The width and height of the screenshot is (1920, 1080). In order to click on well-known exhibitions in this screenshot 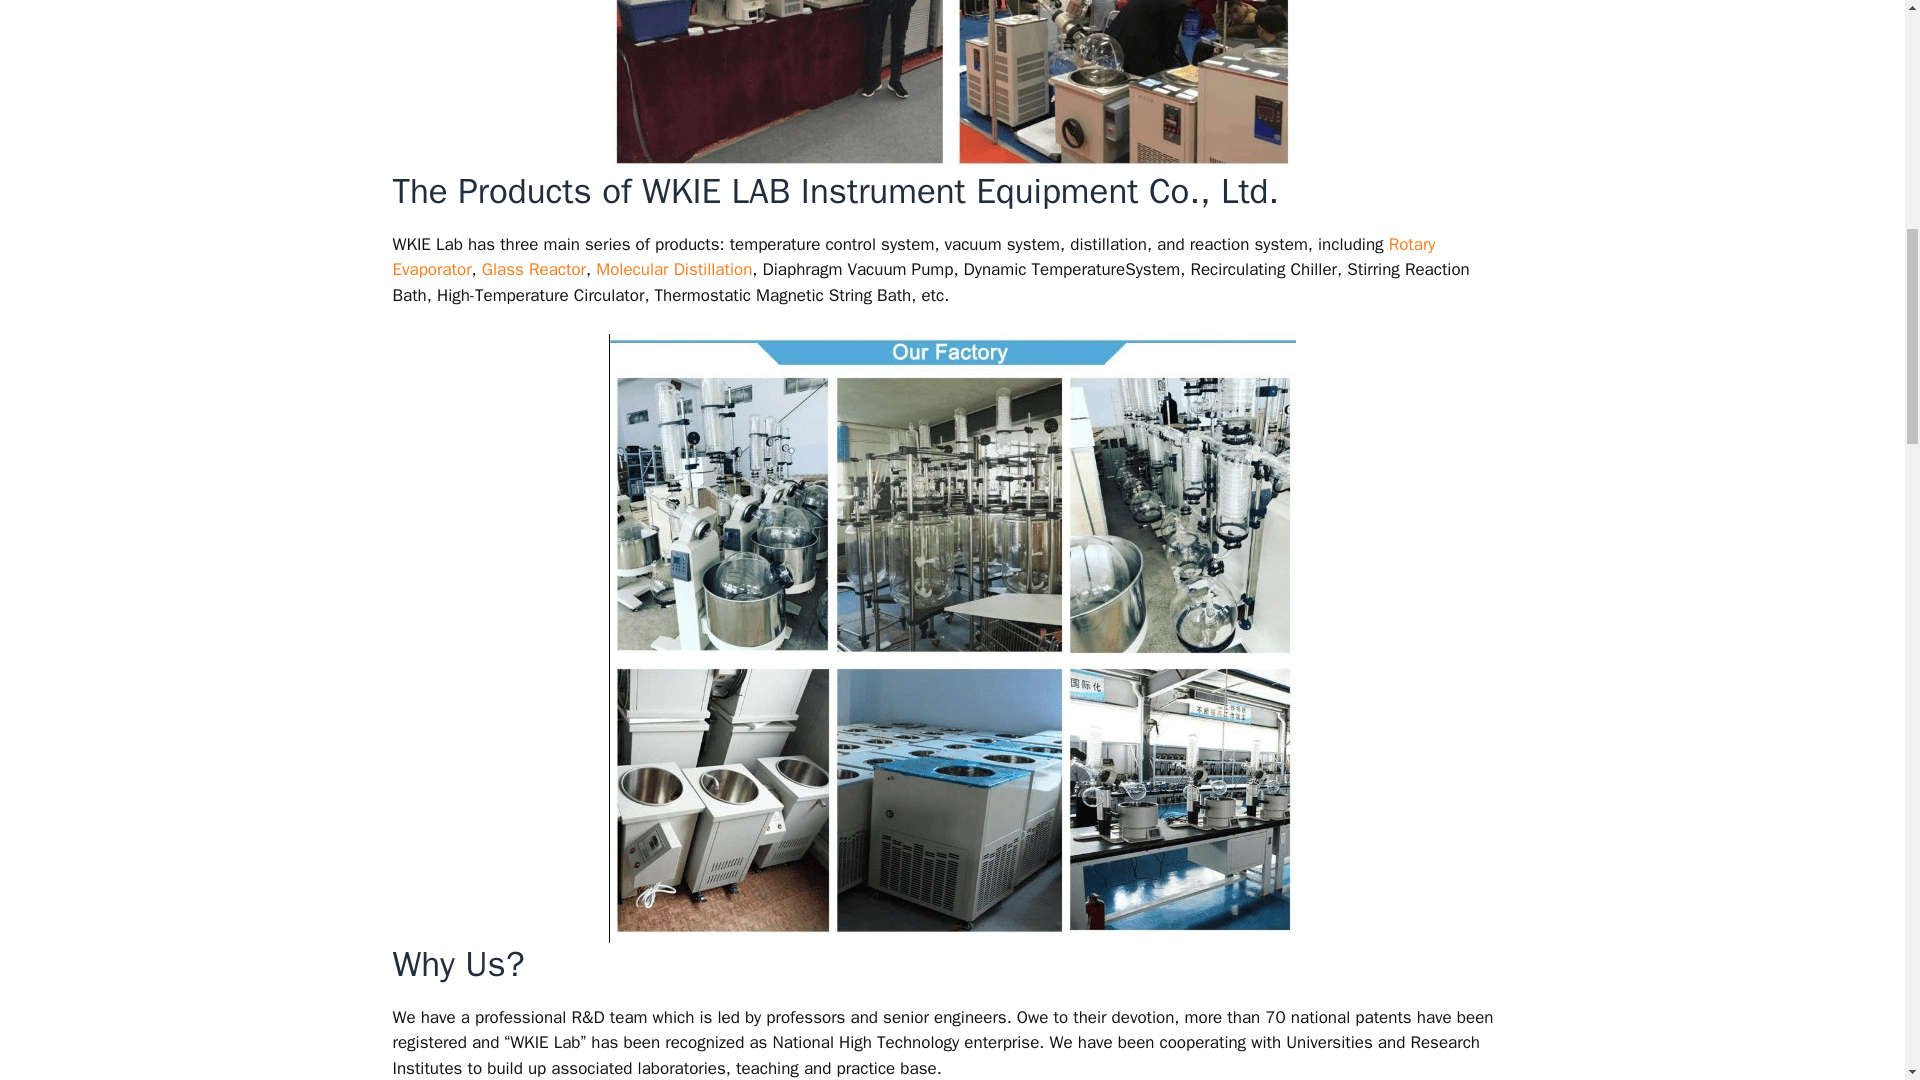, I will do `click(952, 84)`.